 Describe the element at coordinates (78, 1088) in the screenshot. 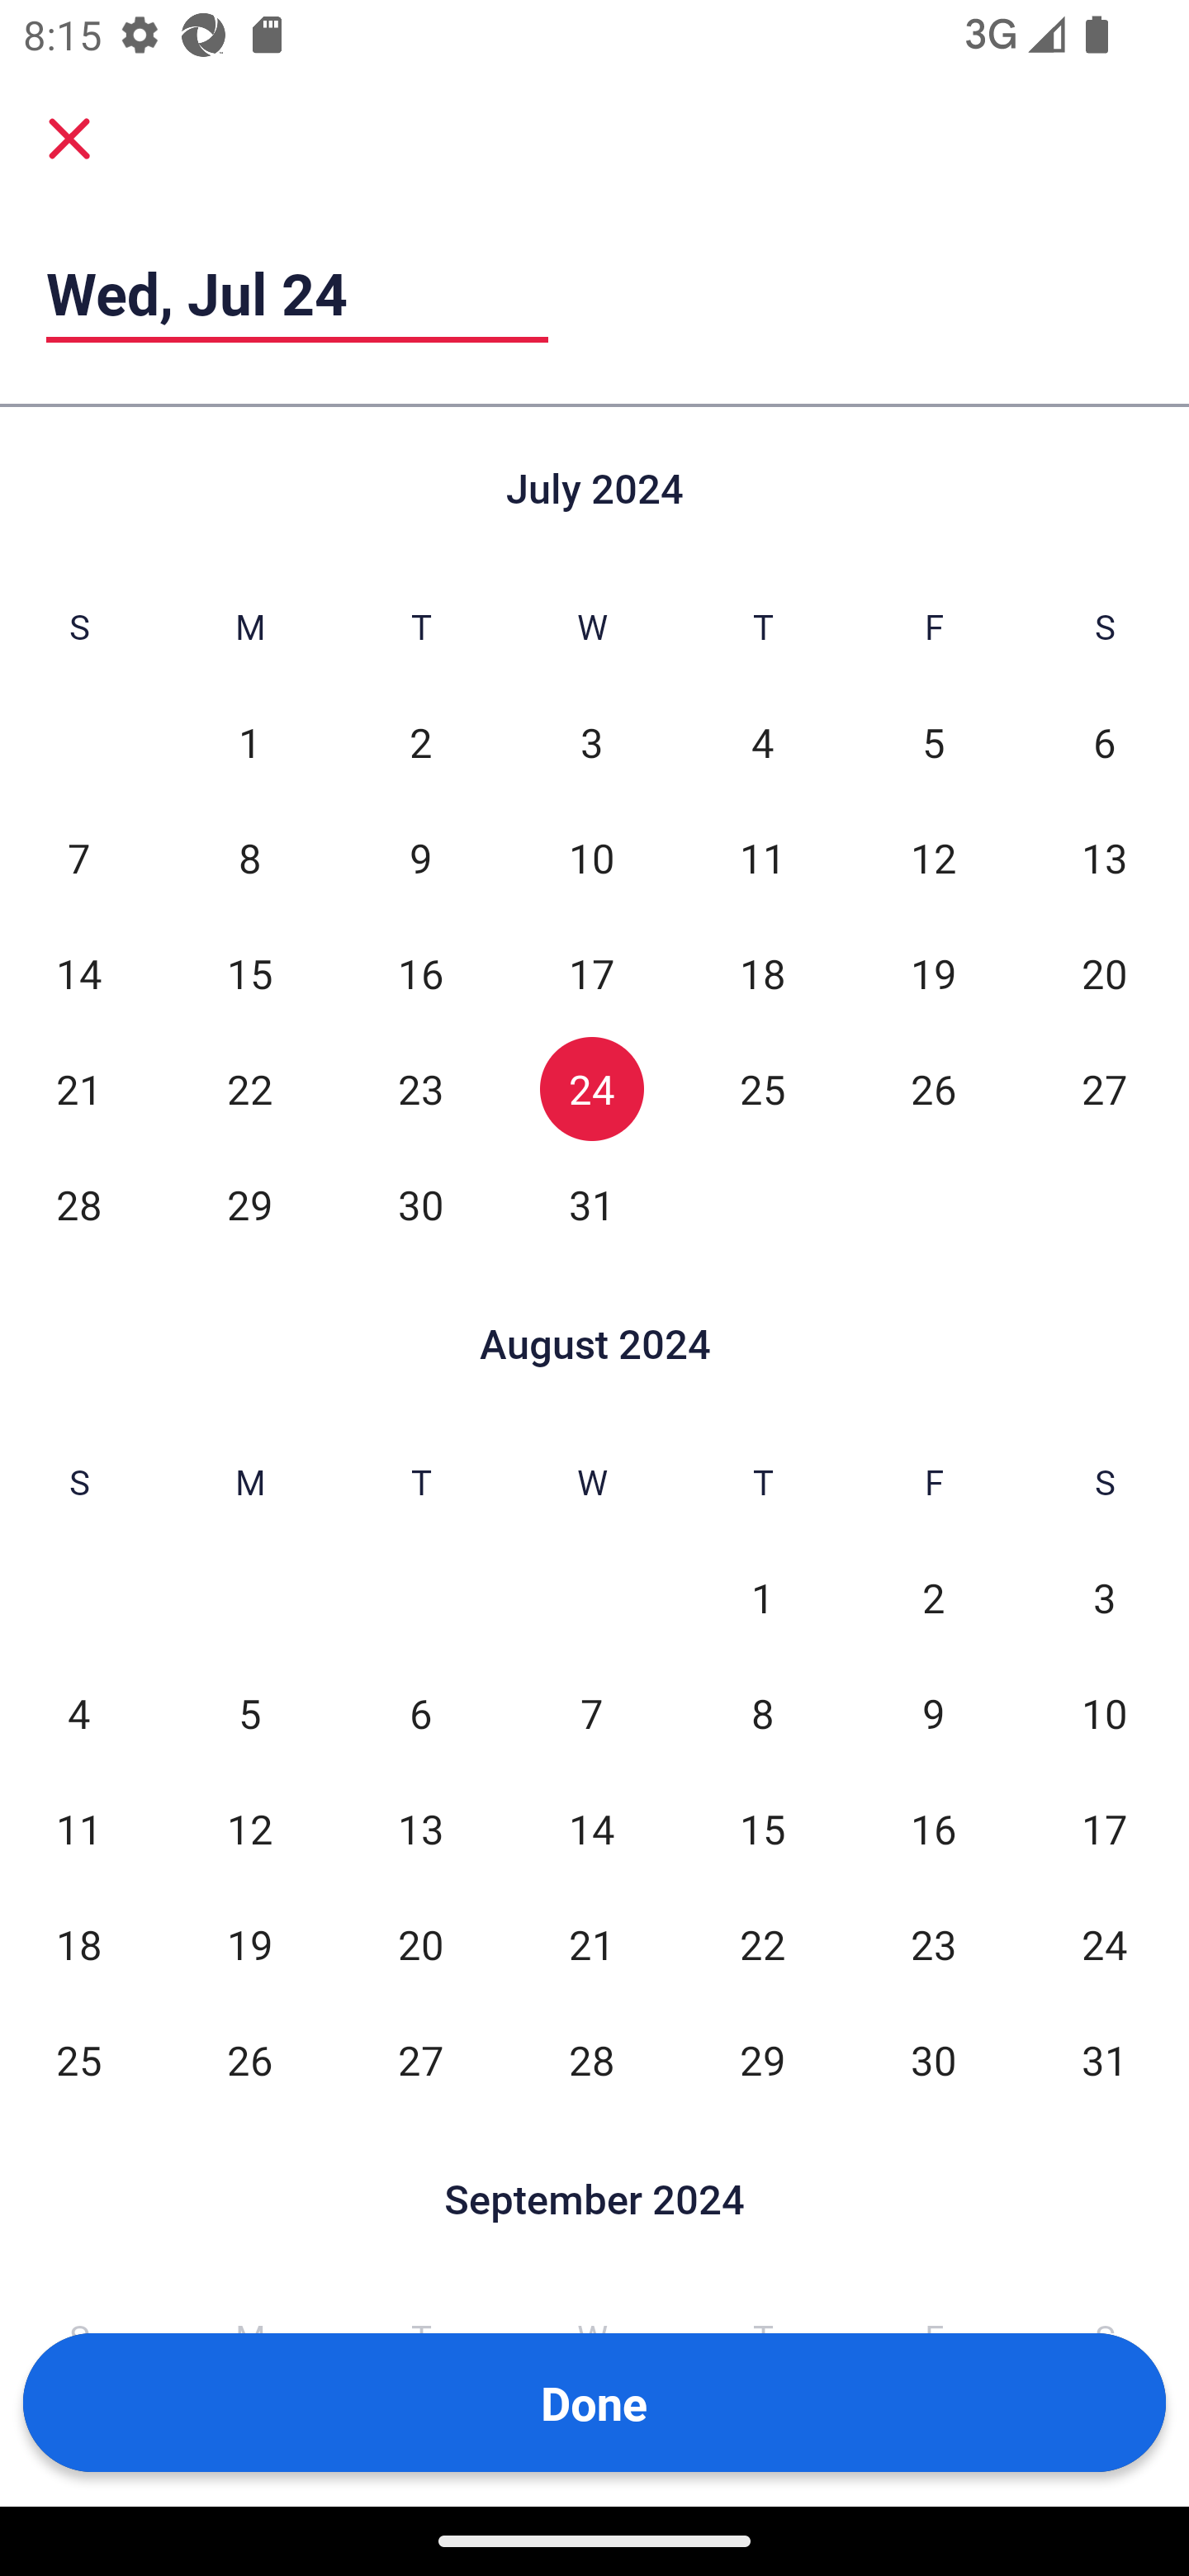

I see `21 Sun, Jul 21, Not Selected` at that location.